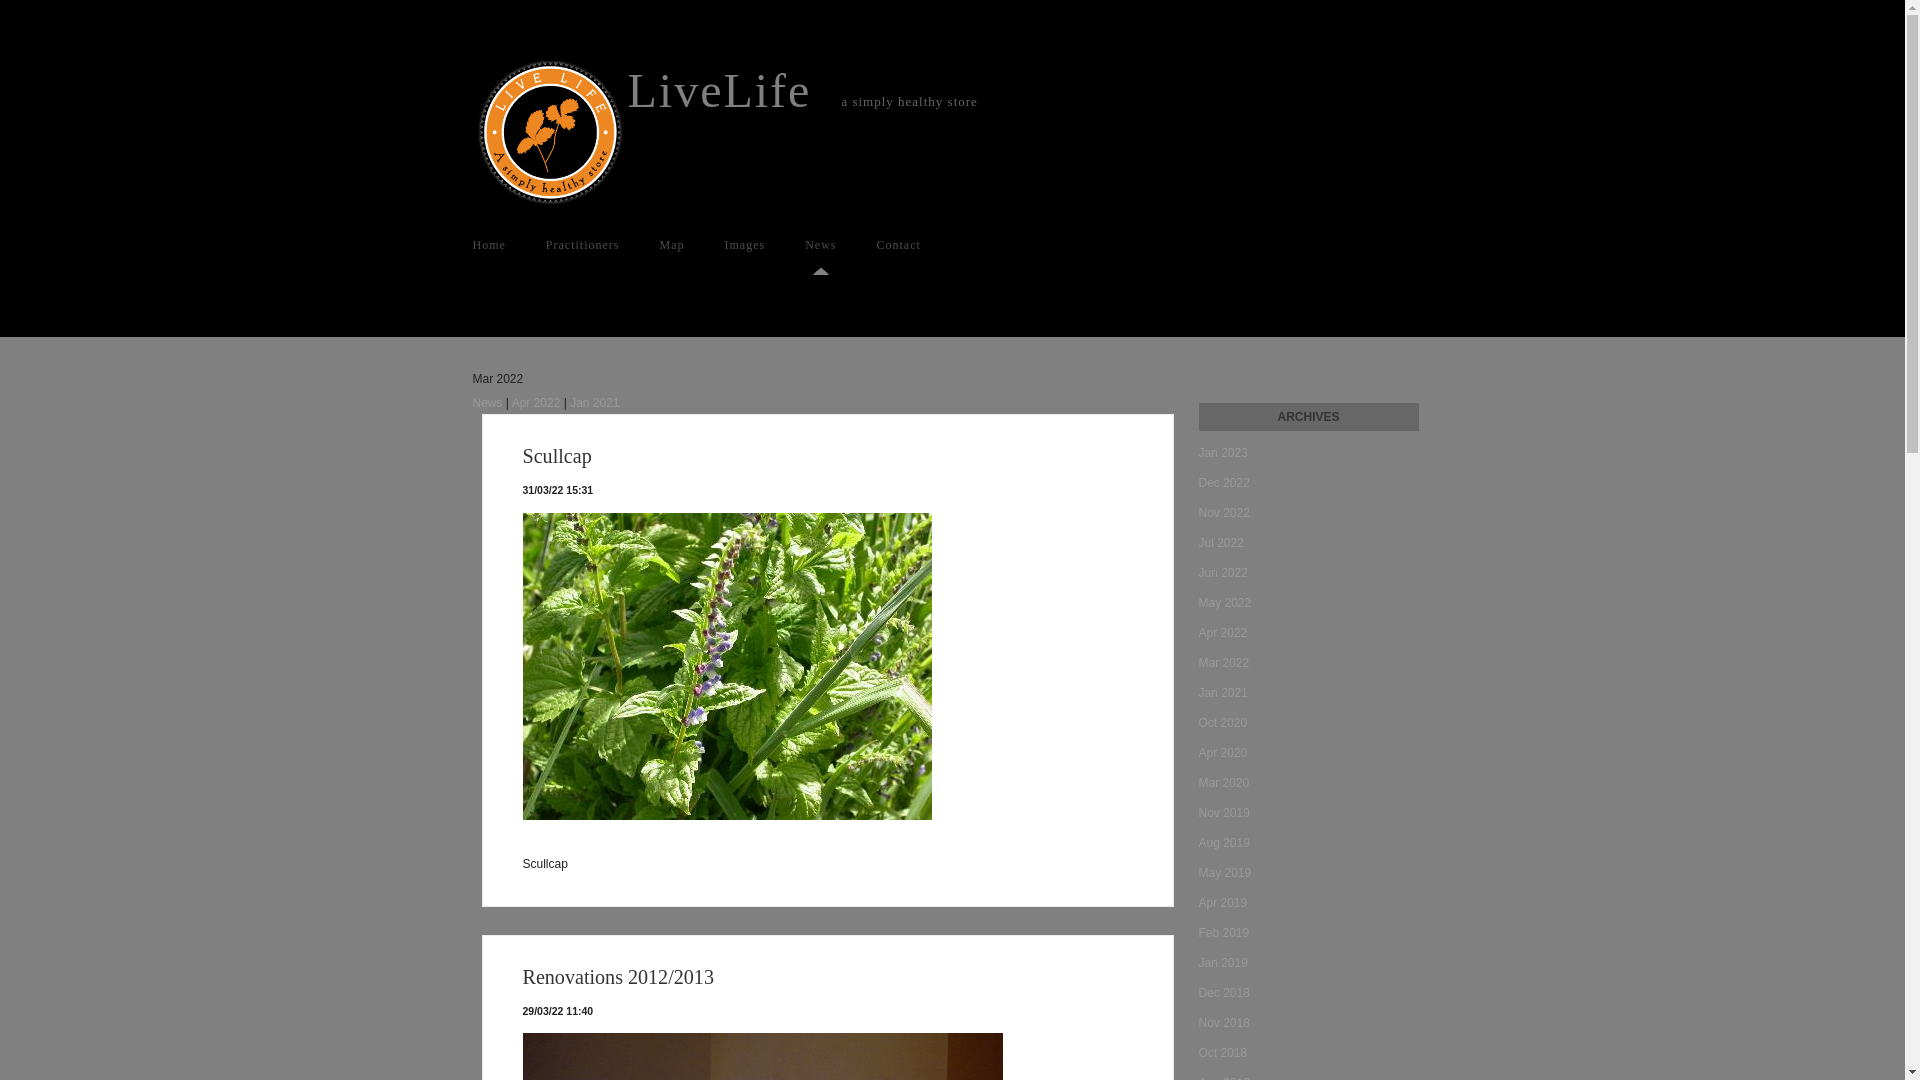 This screenshot has height=1080, width=1920. What do you see at coordinates (1308, 963) in the screenshot?
I see `Jan 2019` at bounding box center [1308, 963].